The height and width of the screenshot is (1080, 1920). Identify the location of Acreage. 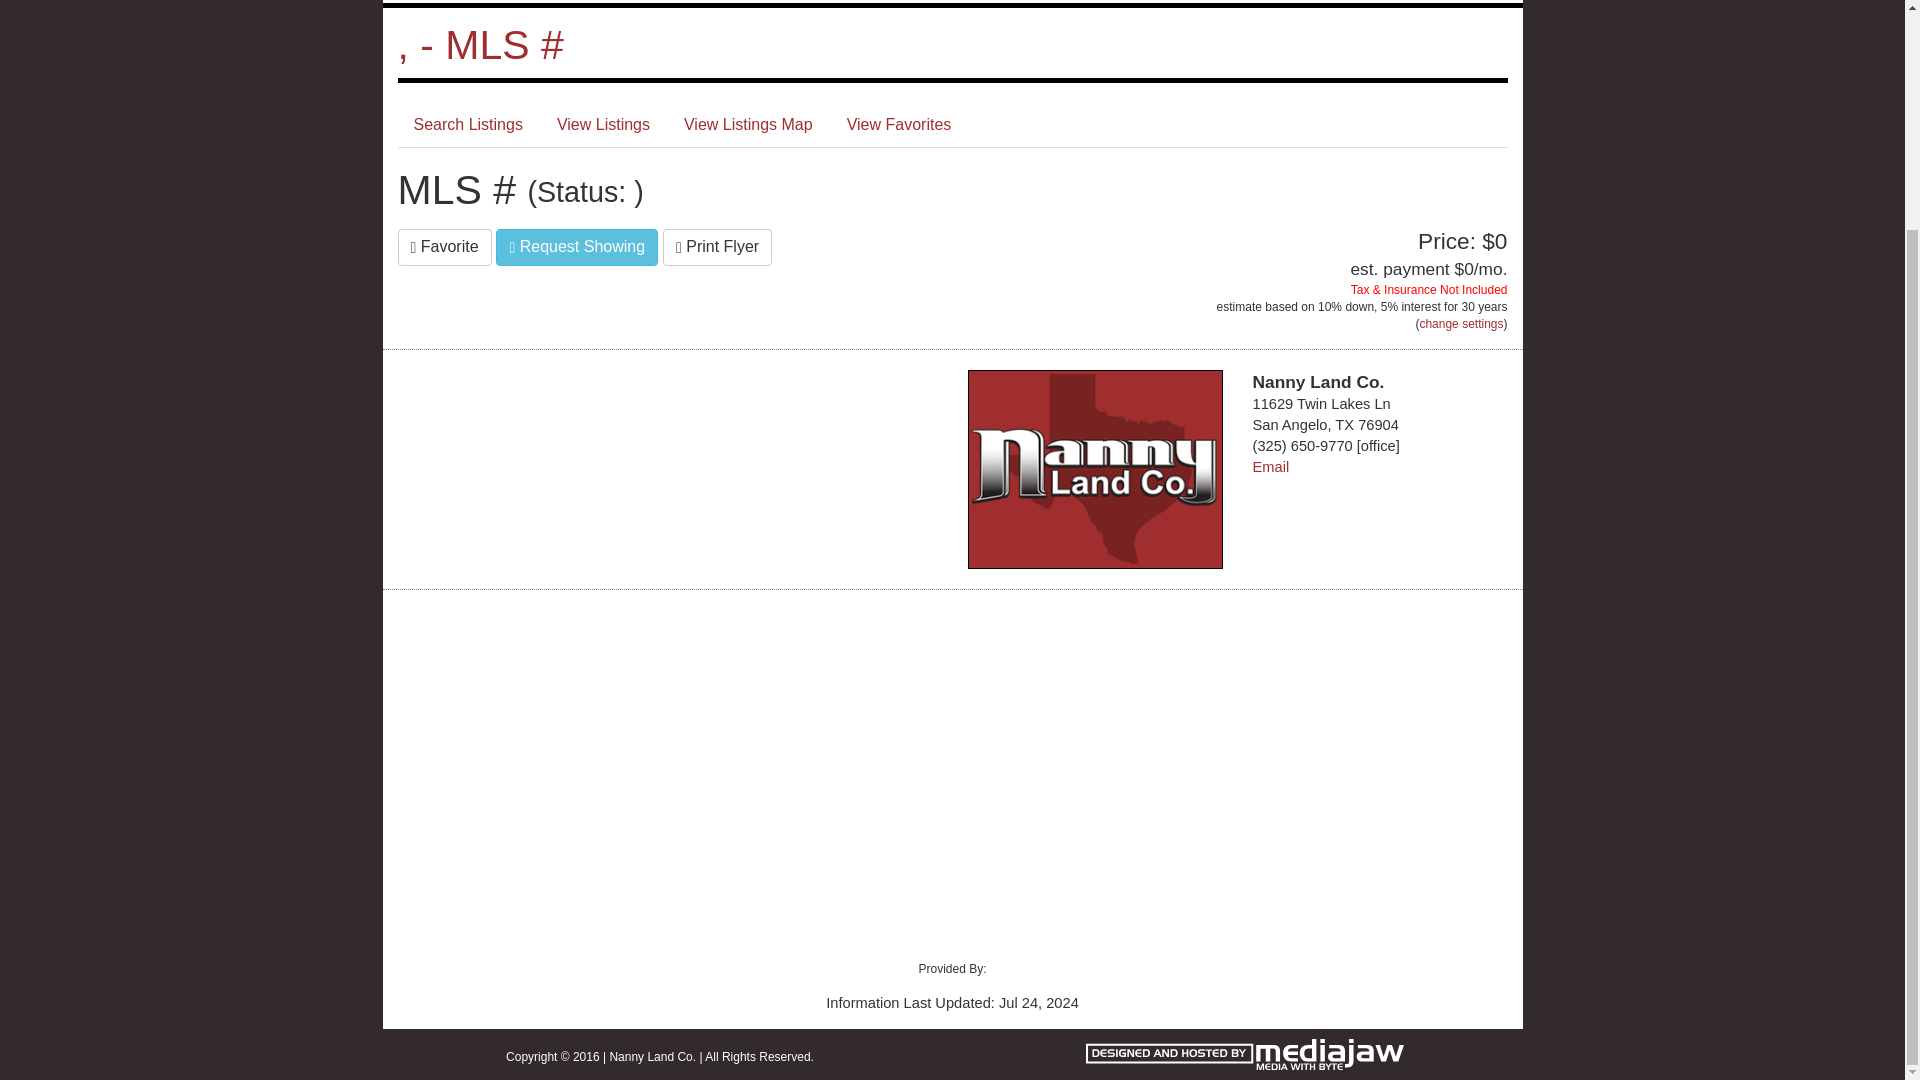
(718, 2).